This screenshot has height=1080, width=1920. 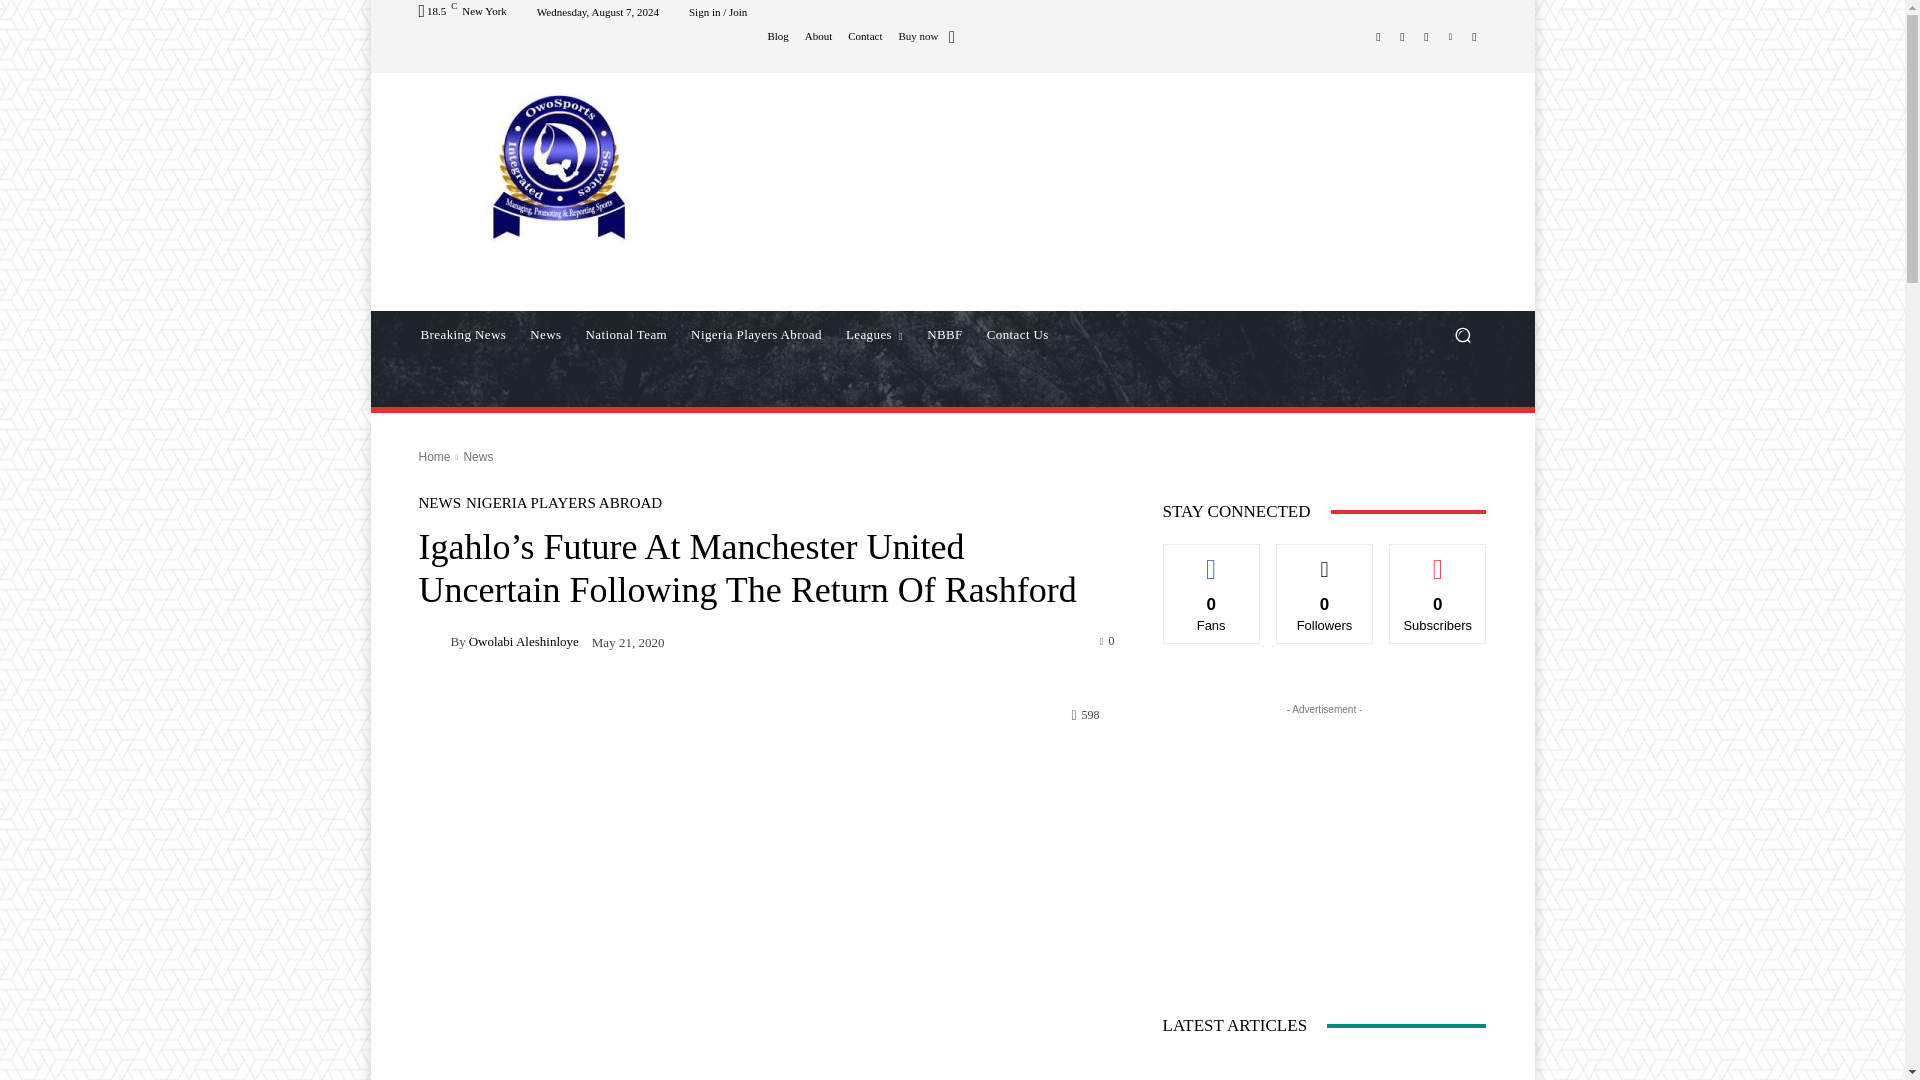 What do you see at coordinates (1378, 35) in the screenshot?
I see `Facebook` at bounding box center [1378, 35].